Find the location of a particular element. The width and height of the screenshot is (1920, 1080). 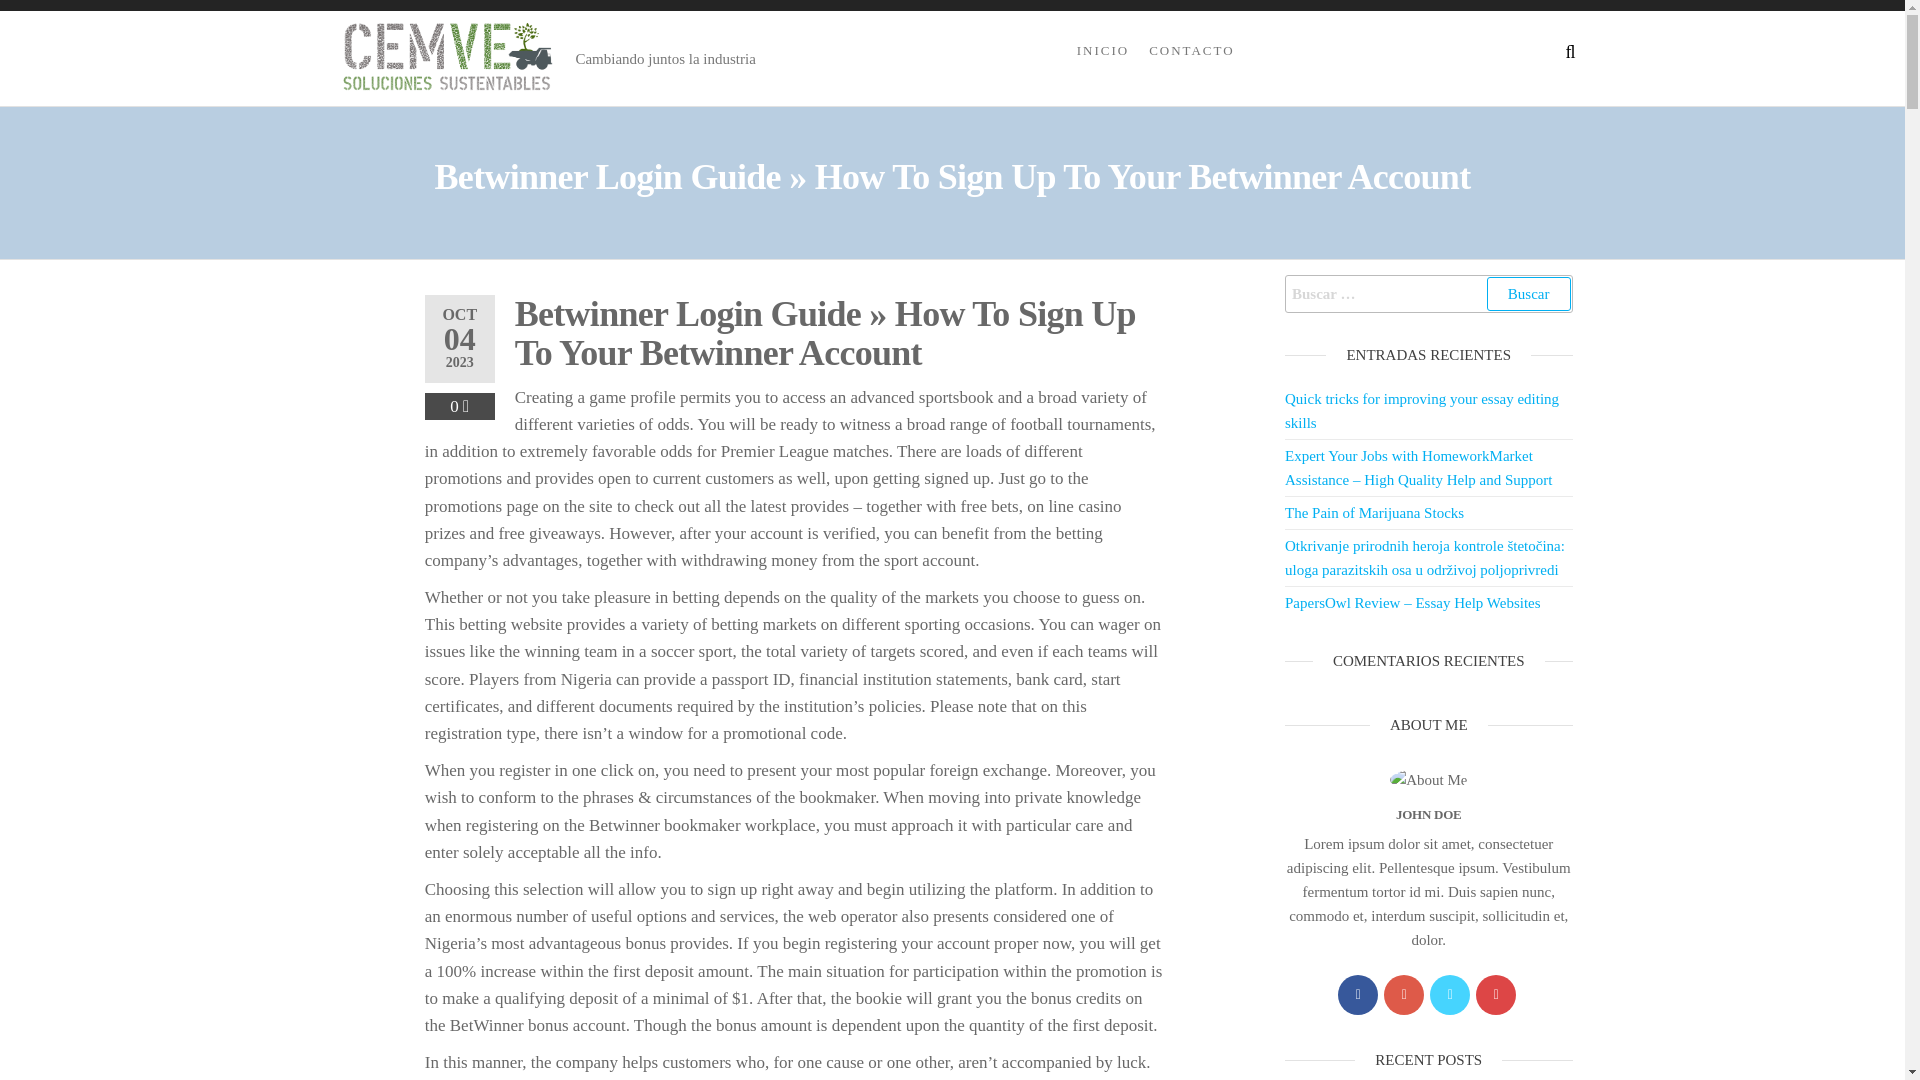

Buscar is located at coordinates (1528, 294).